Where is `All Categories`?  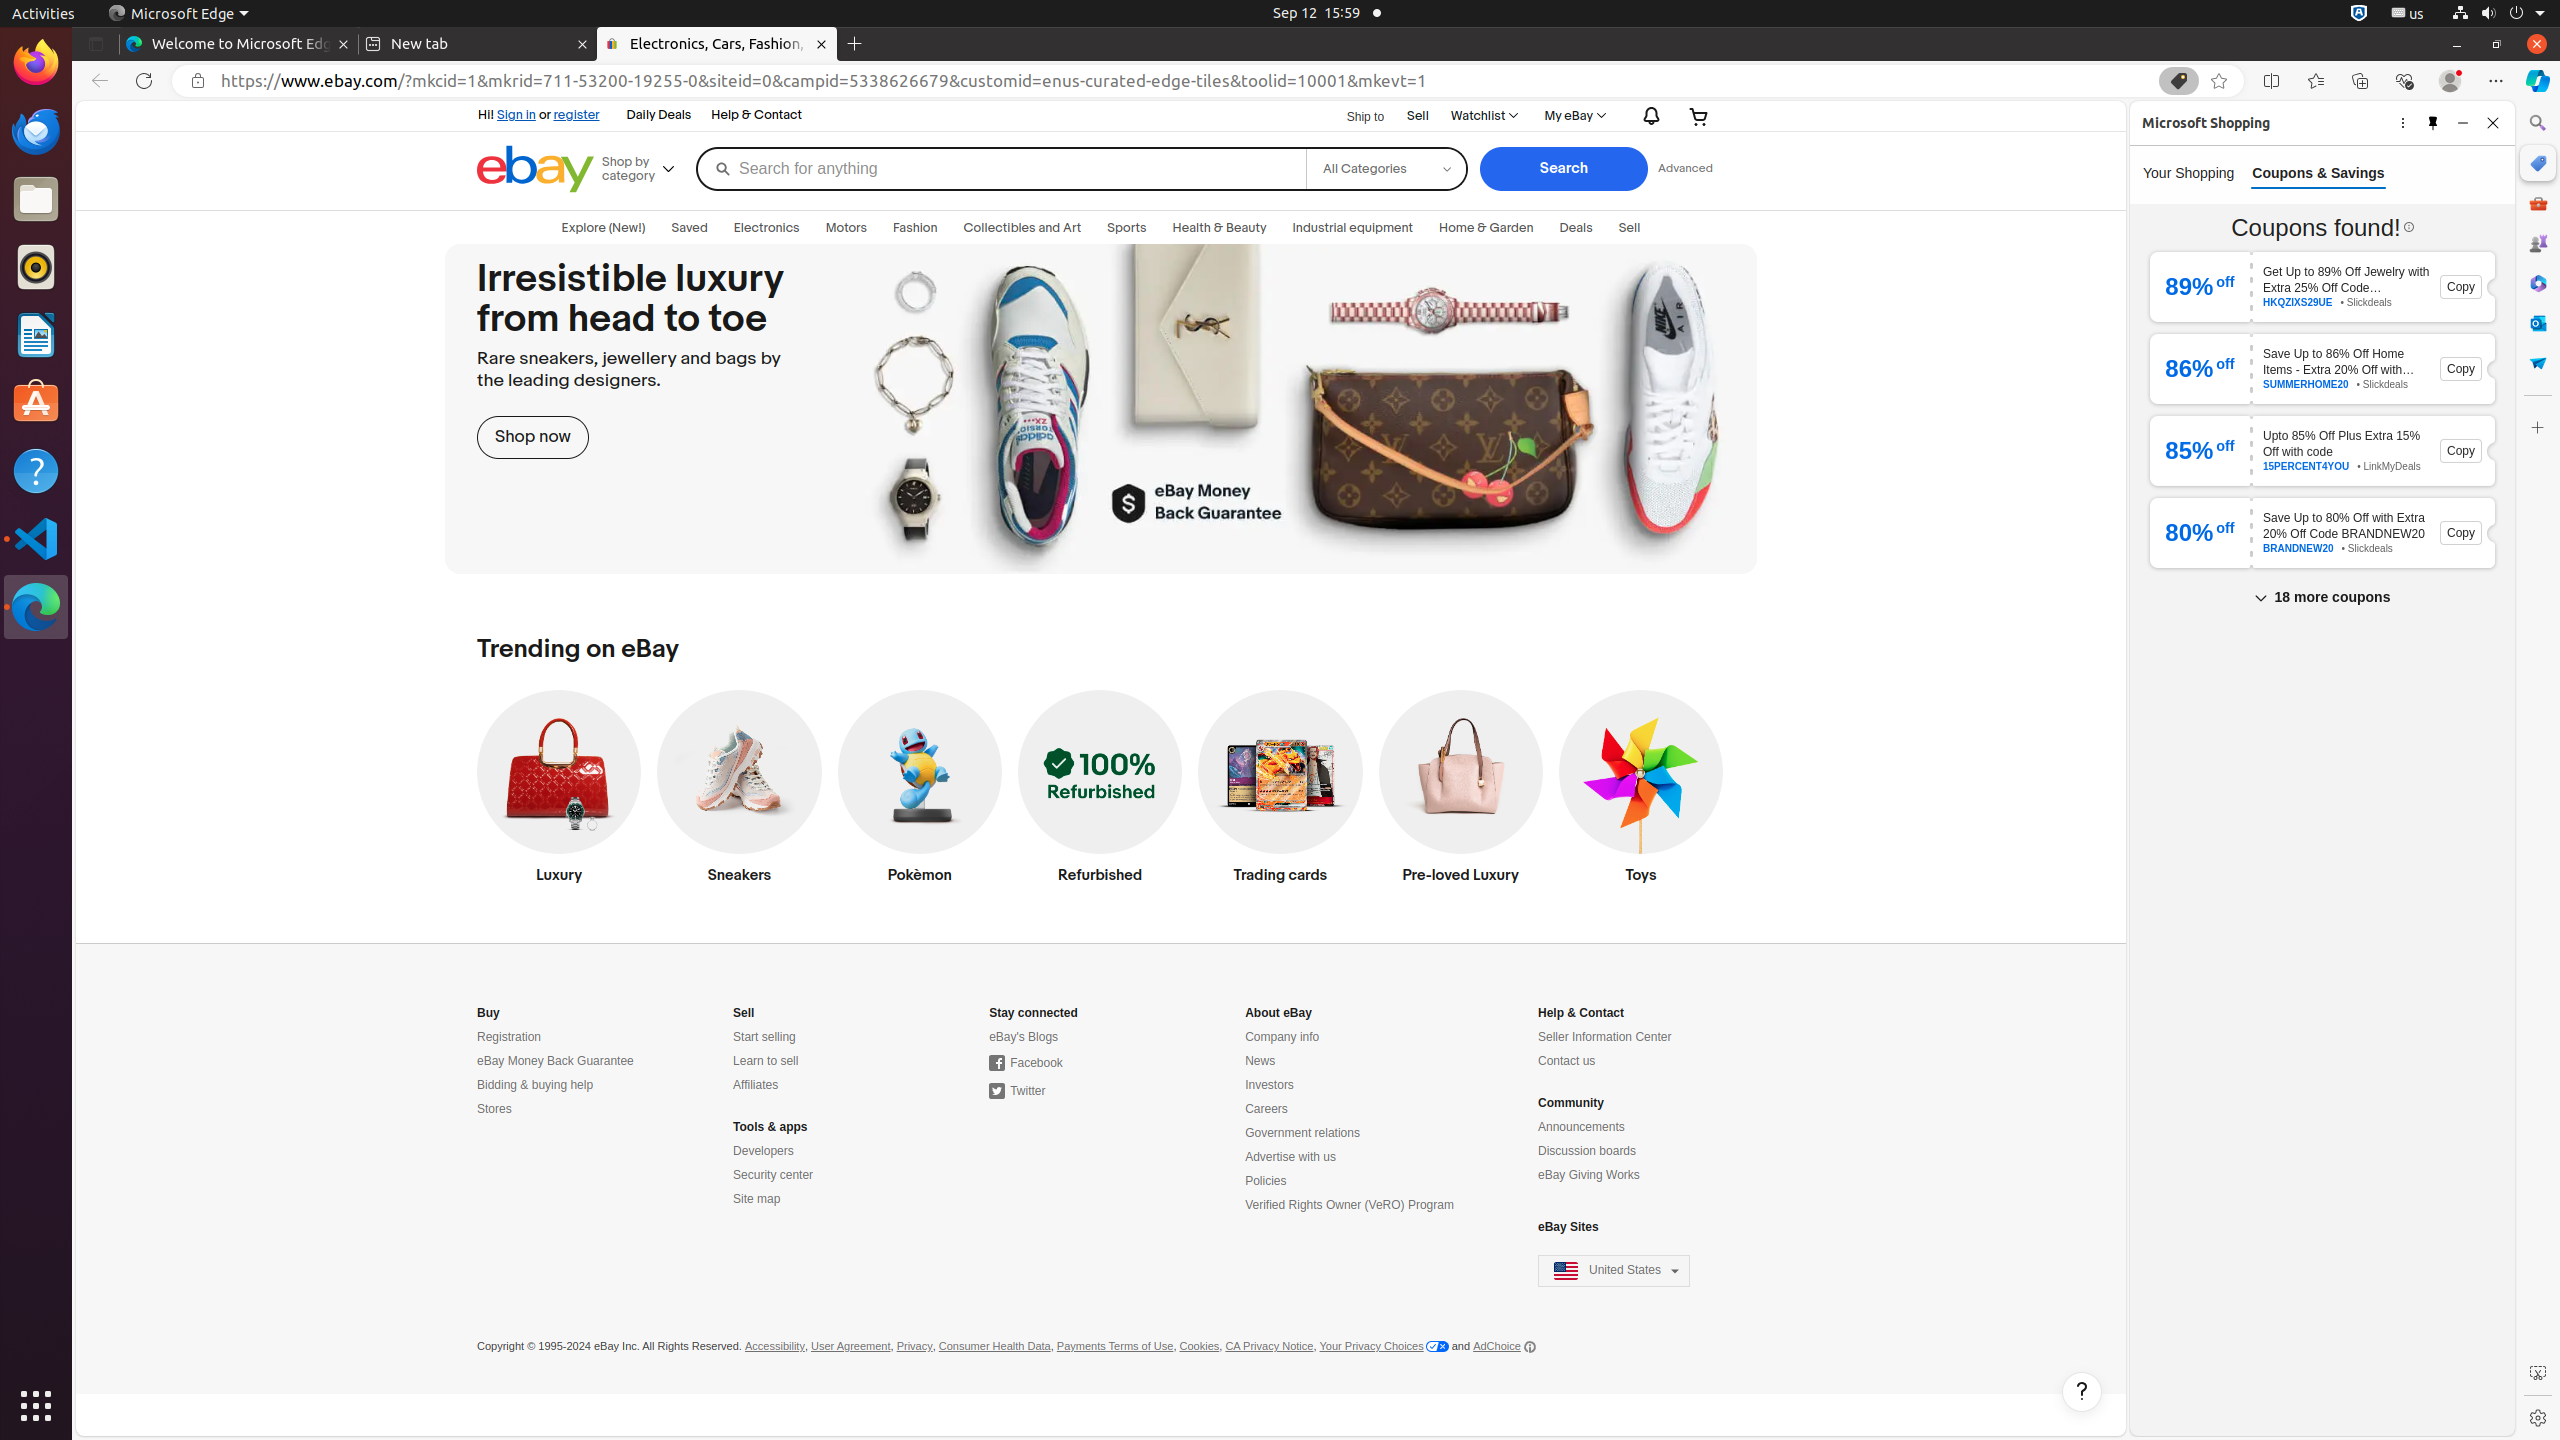 All Categories is located at coordinates (1386, 154).